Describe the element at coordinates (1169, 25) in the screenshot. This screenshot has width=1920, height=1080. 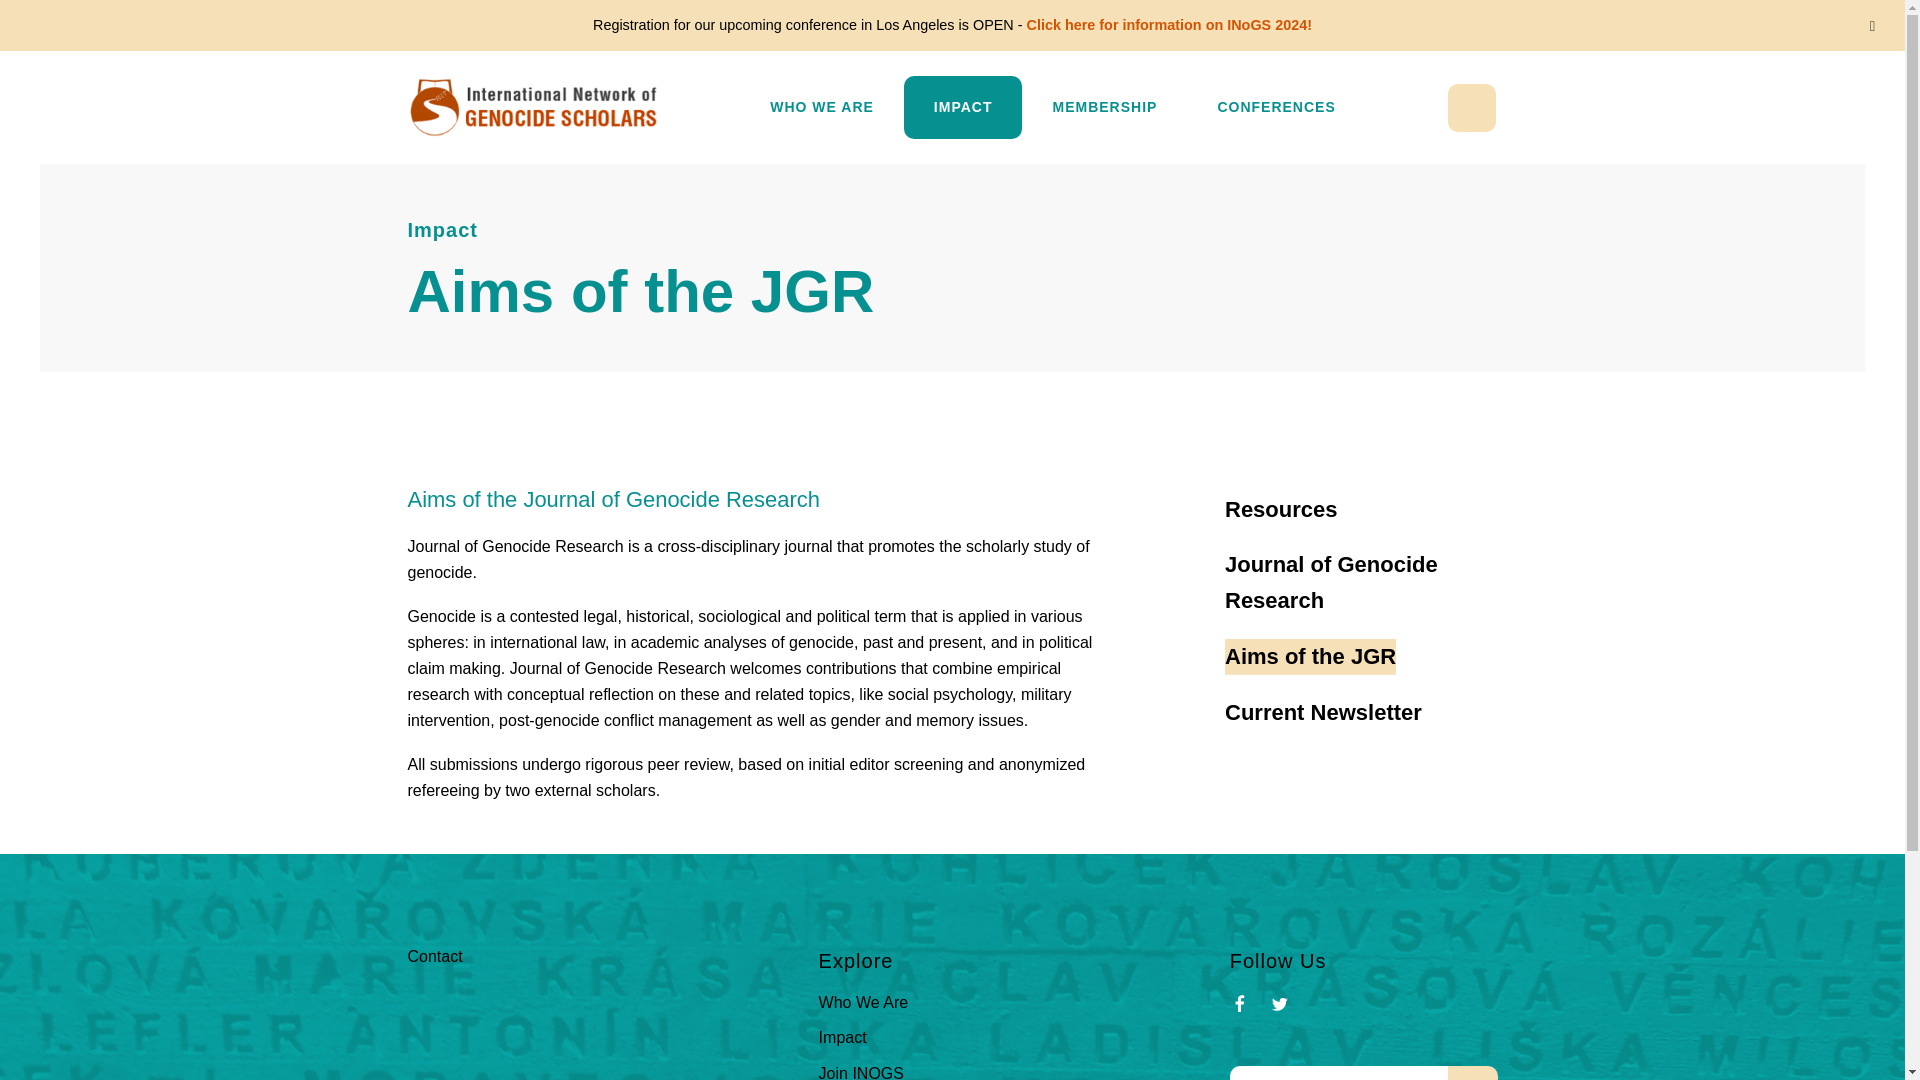
I see `Click here for information on INoGS 2024!` at that location.